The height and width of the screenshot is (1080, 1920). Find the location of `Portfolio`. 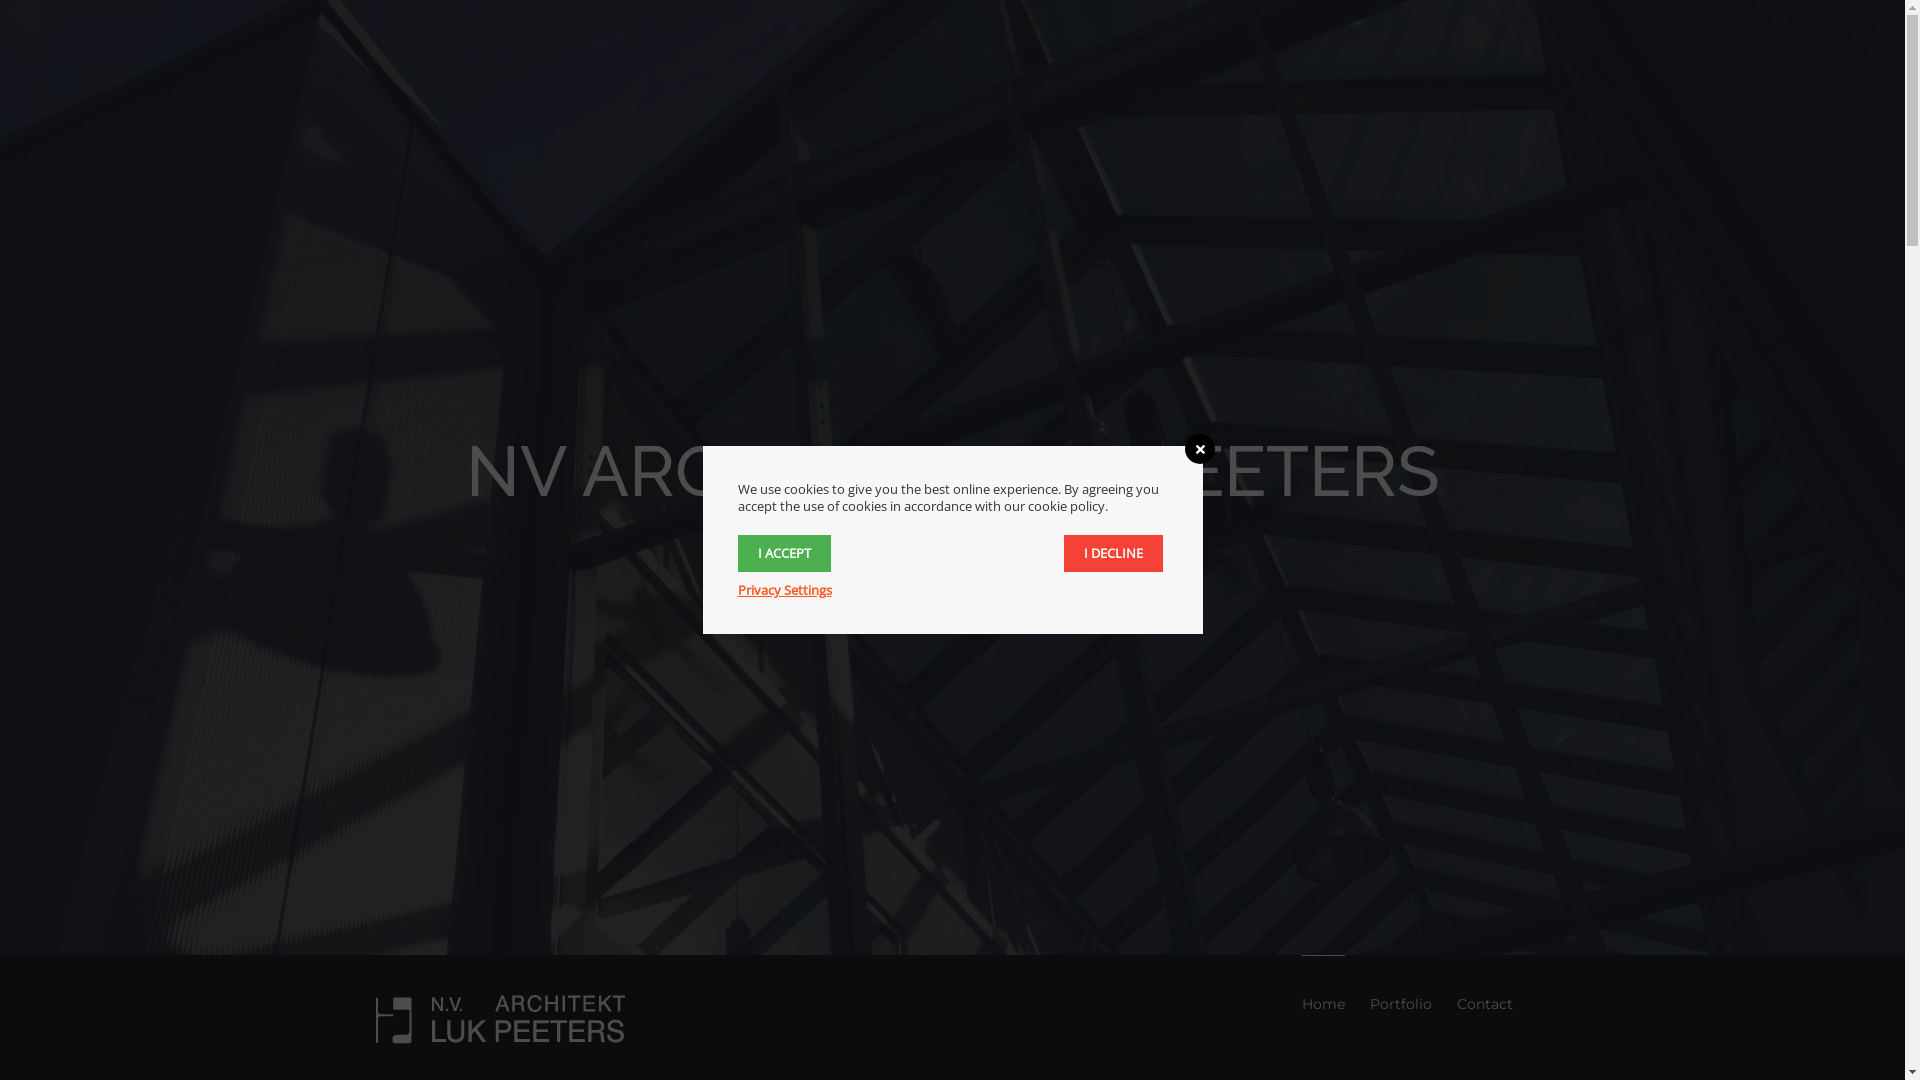

Portfolio is located at coordinates (1401, 1003).